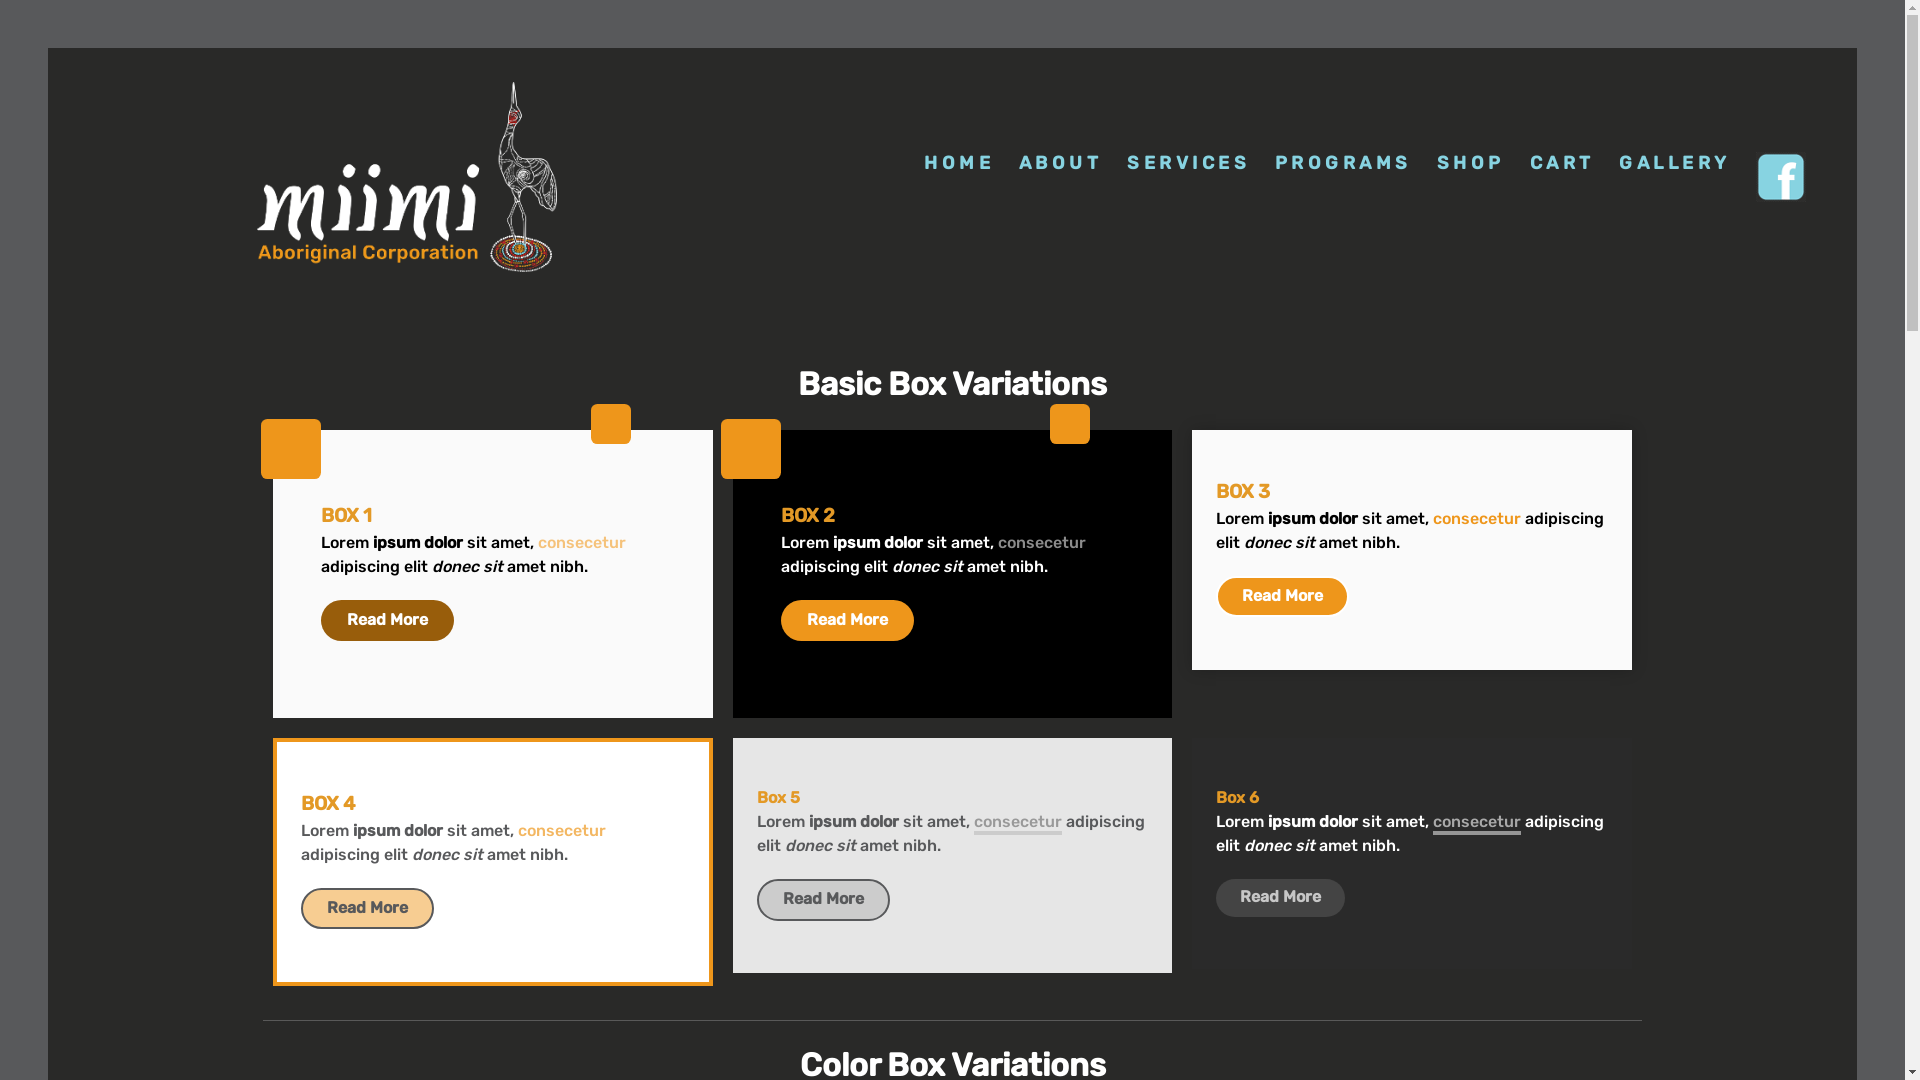 The width and height of the screenshot is (1920, 1080). I want to click on ABOUT, so click(1061, 163).